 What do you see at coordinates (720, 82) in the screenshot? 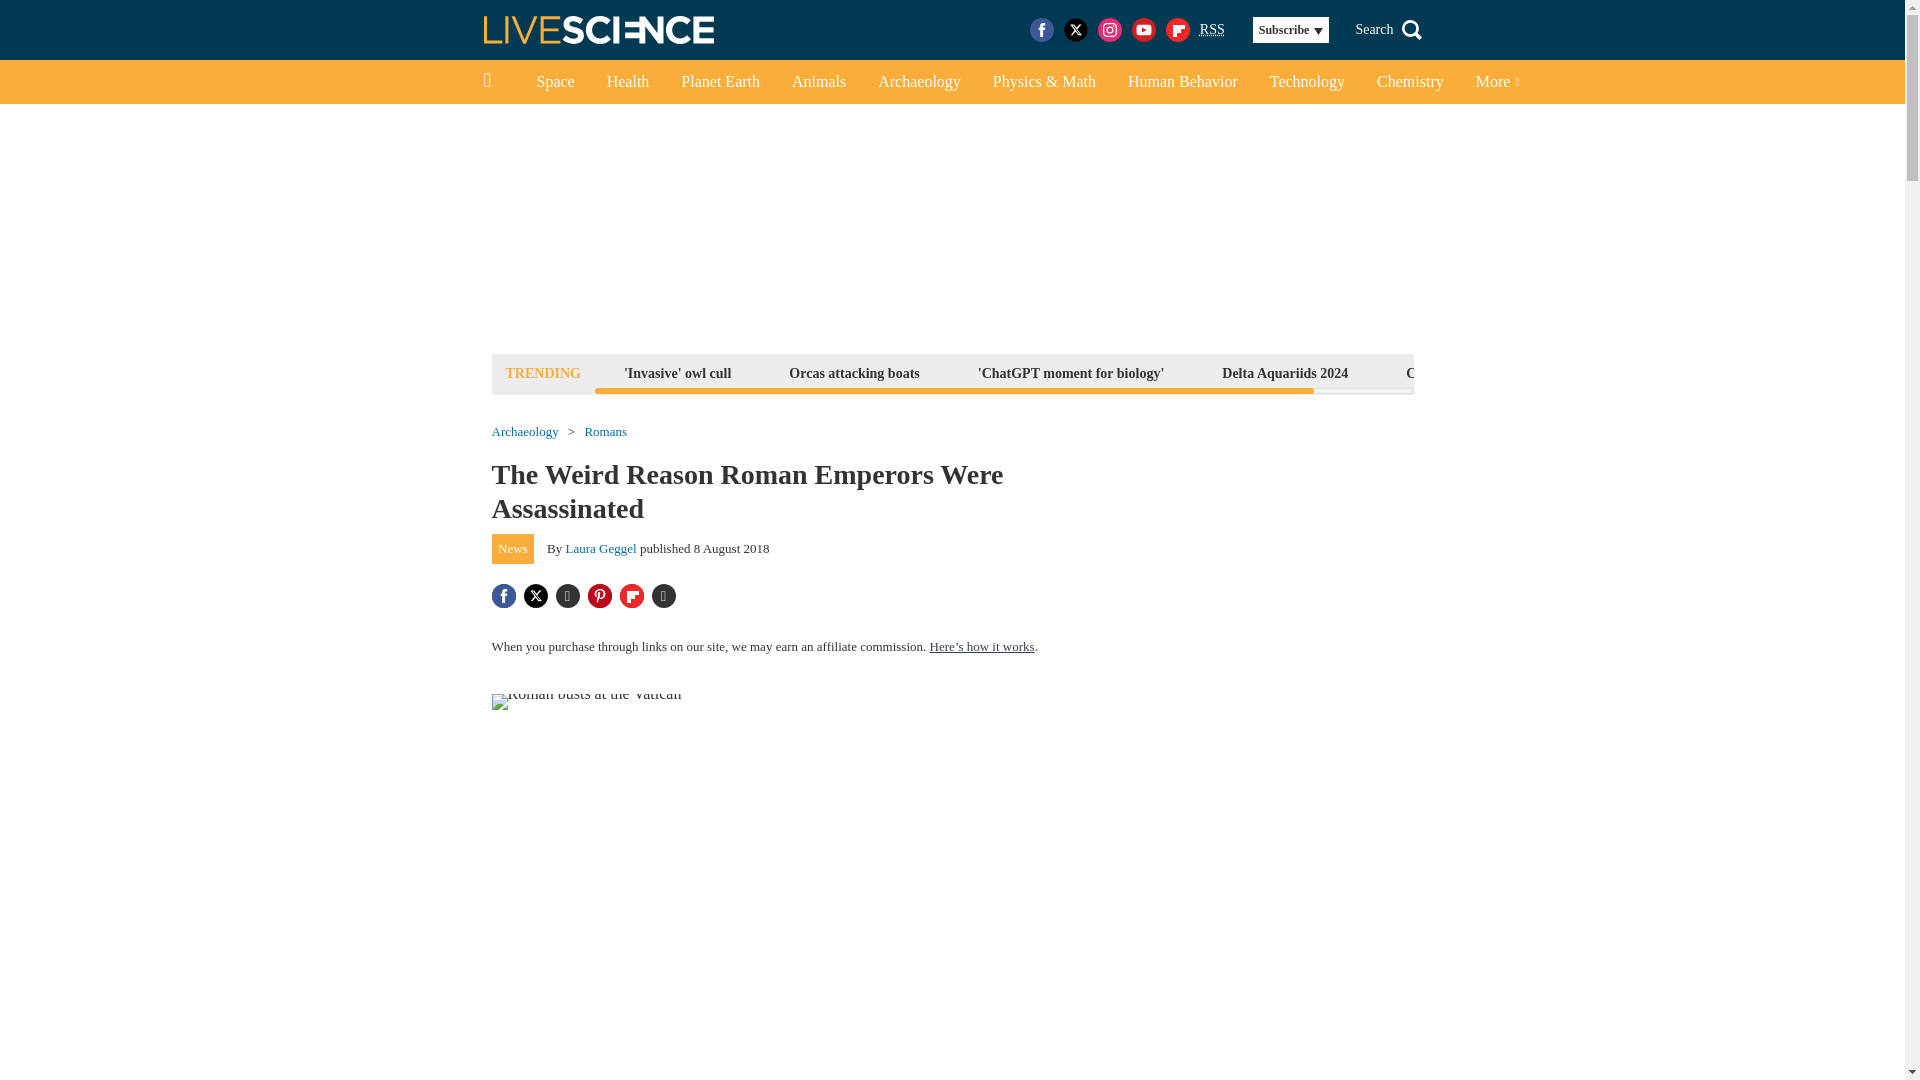
I see `Planet Earth` at bounding box center [720, 82].